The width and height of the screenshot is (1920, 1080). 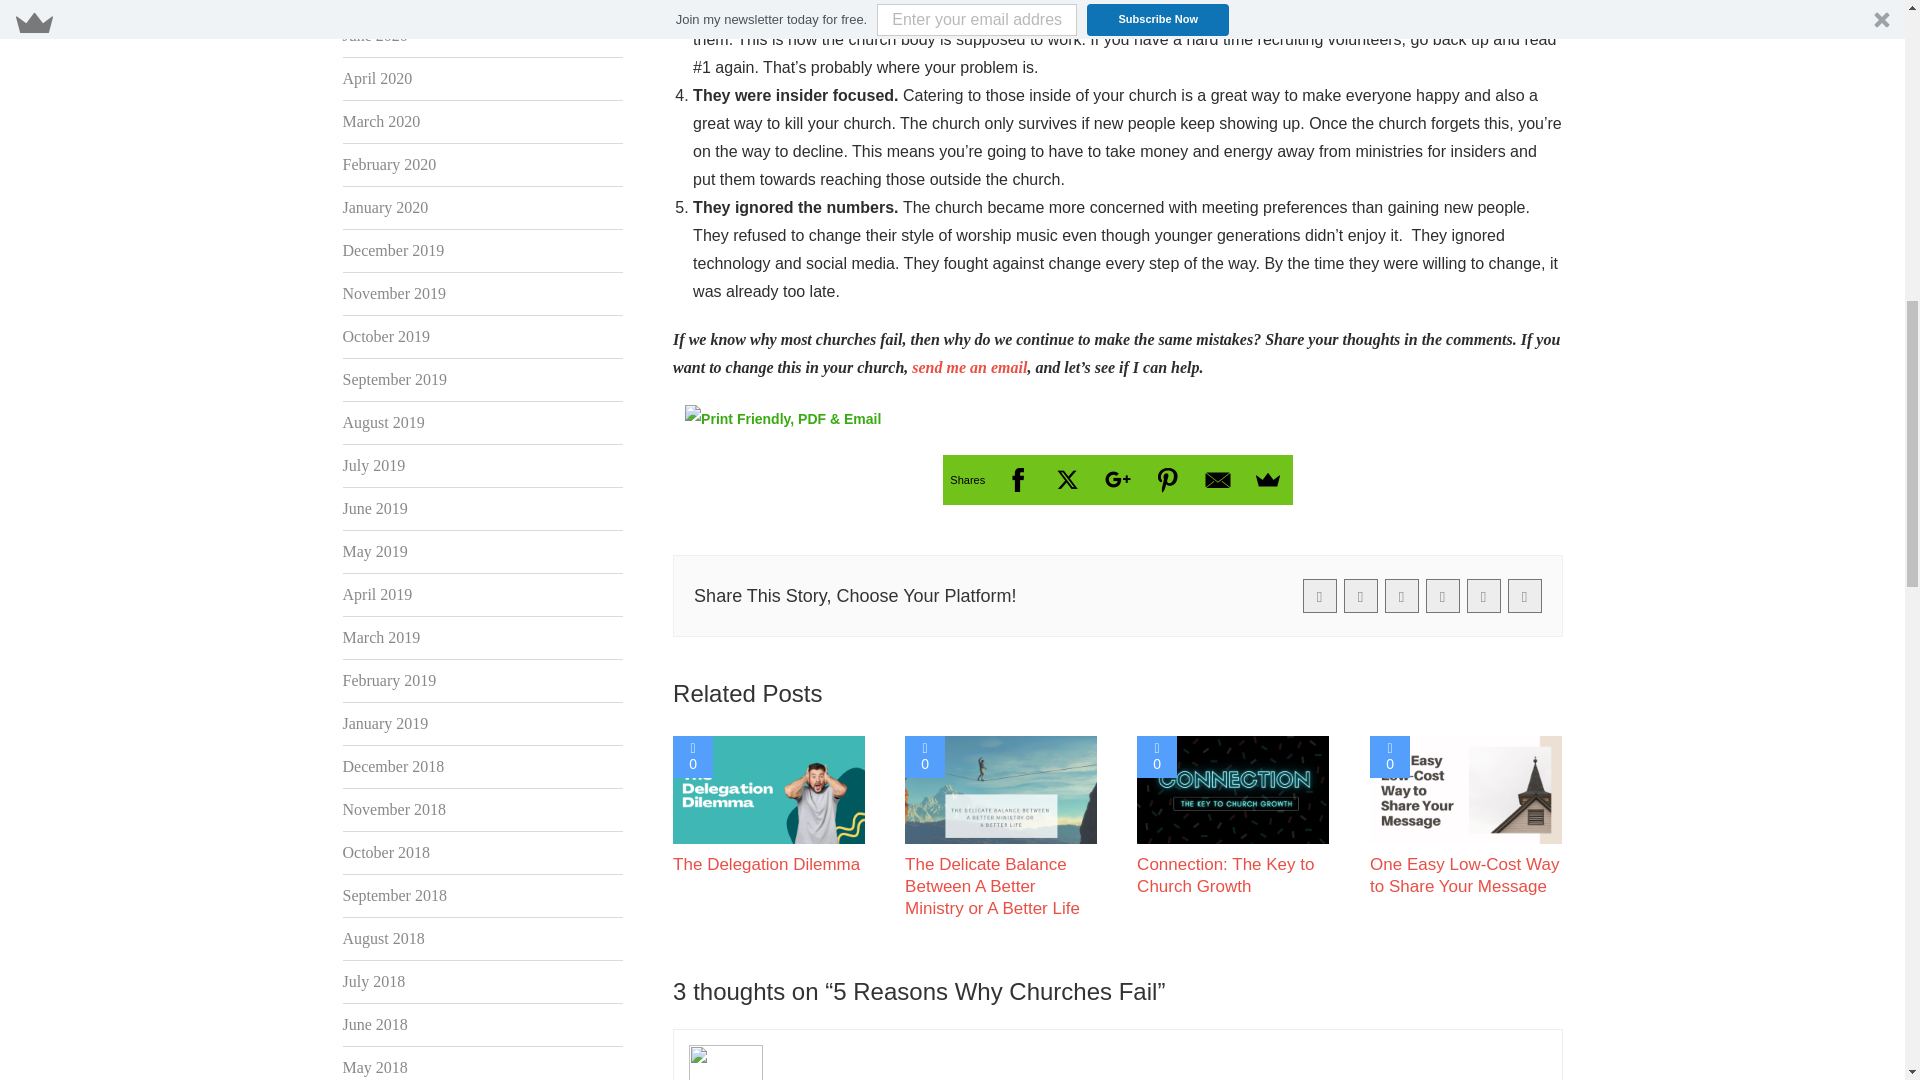 I want to click on 0, so click(x=692, y=756).